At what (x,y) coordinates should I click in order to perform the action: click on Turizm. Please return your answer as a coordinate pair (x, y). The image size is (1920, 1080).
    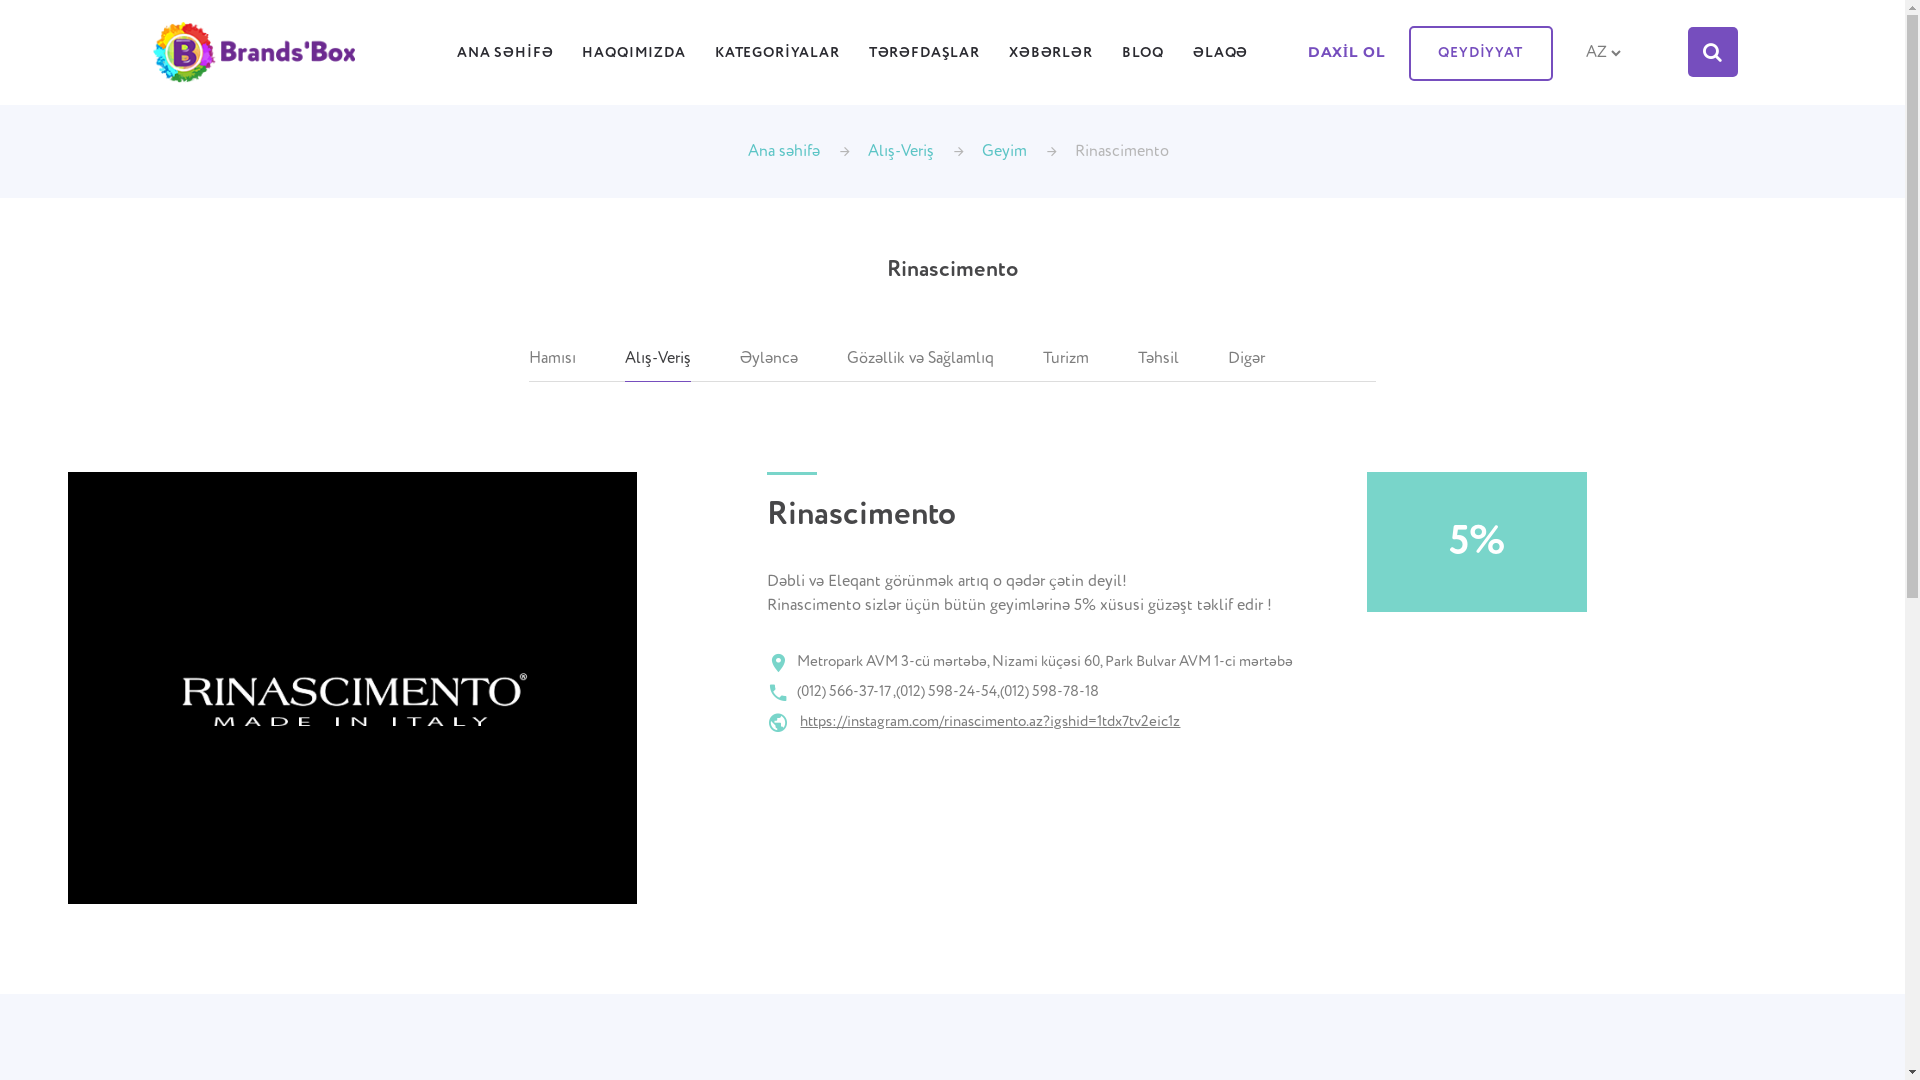
    Looking at the image, I should click on (1066, 359).